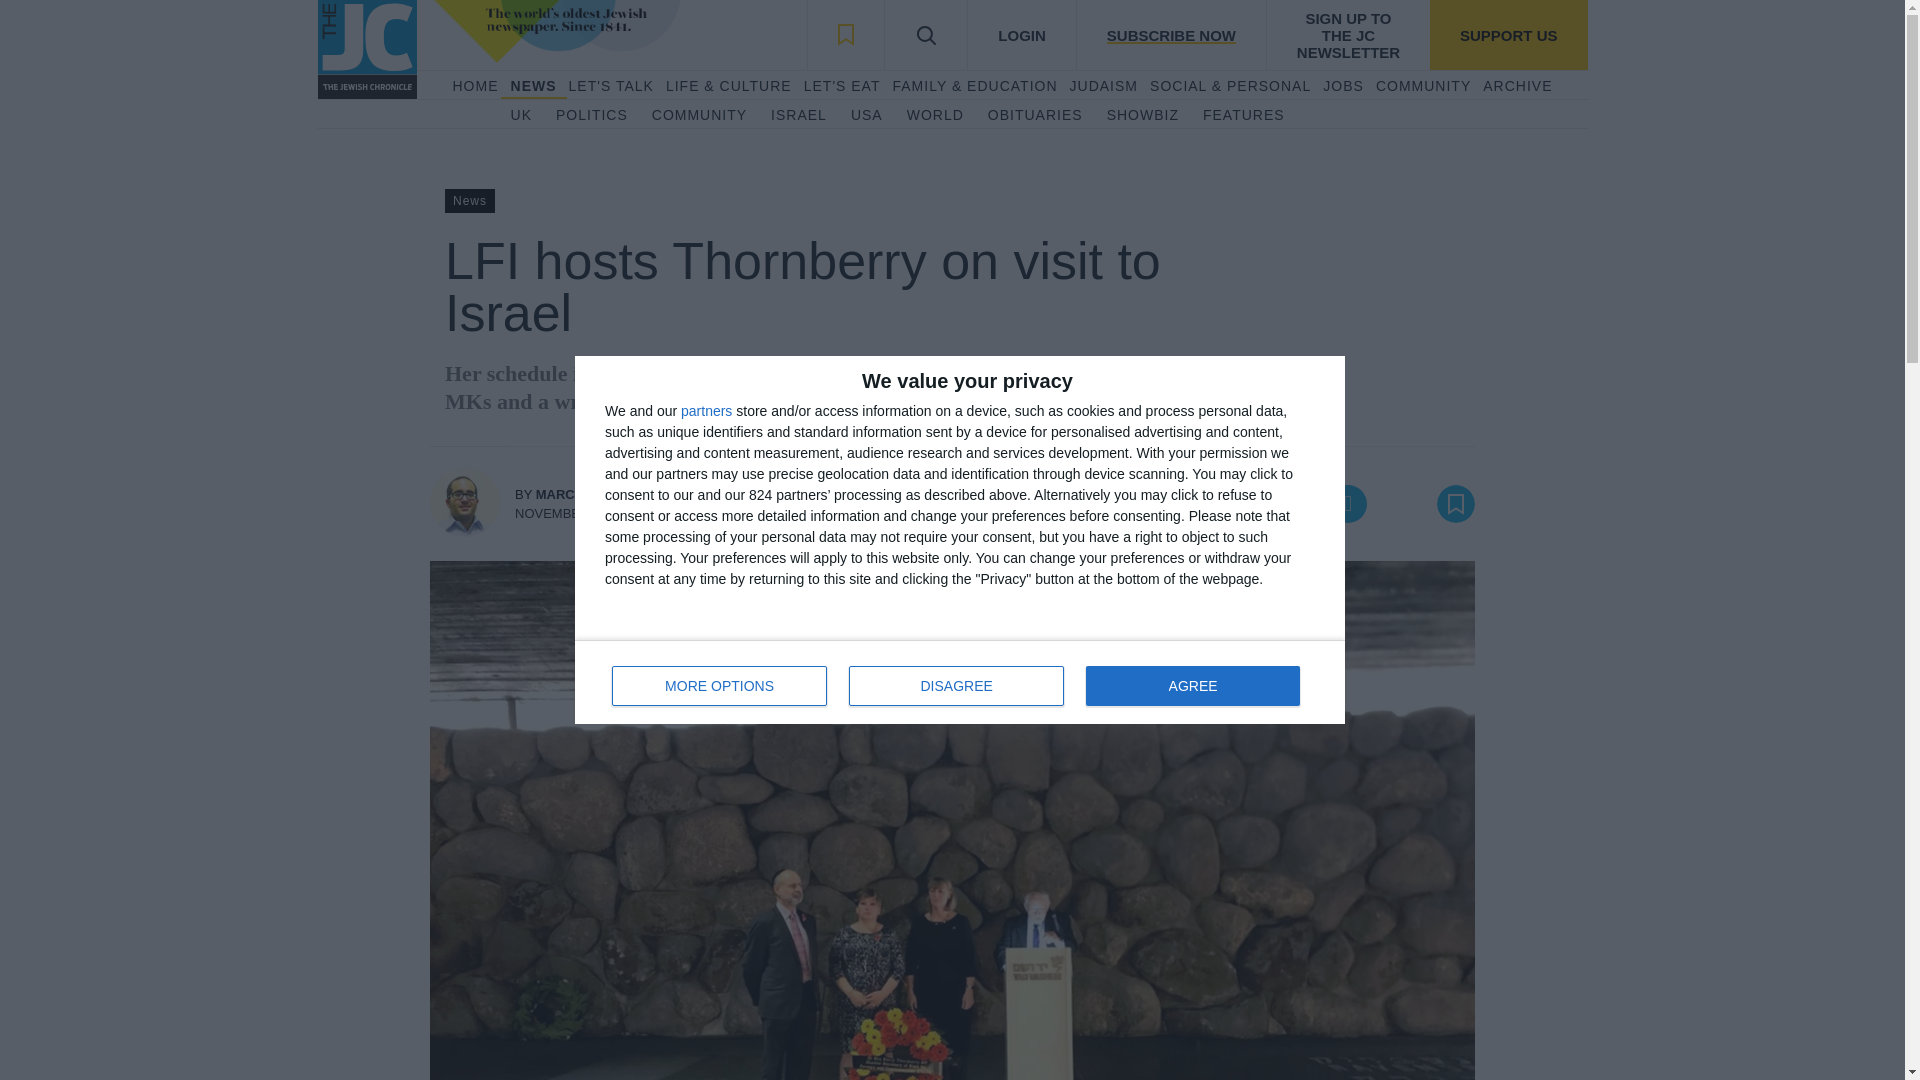 This screenshot has width=1920, height=1080. What do you see at coordinates (1170, 35) in the screenshot?
I see `AGREE` at bounding box center [1170, 35].